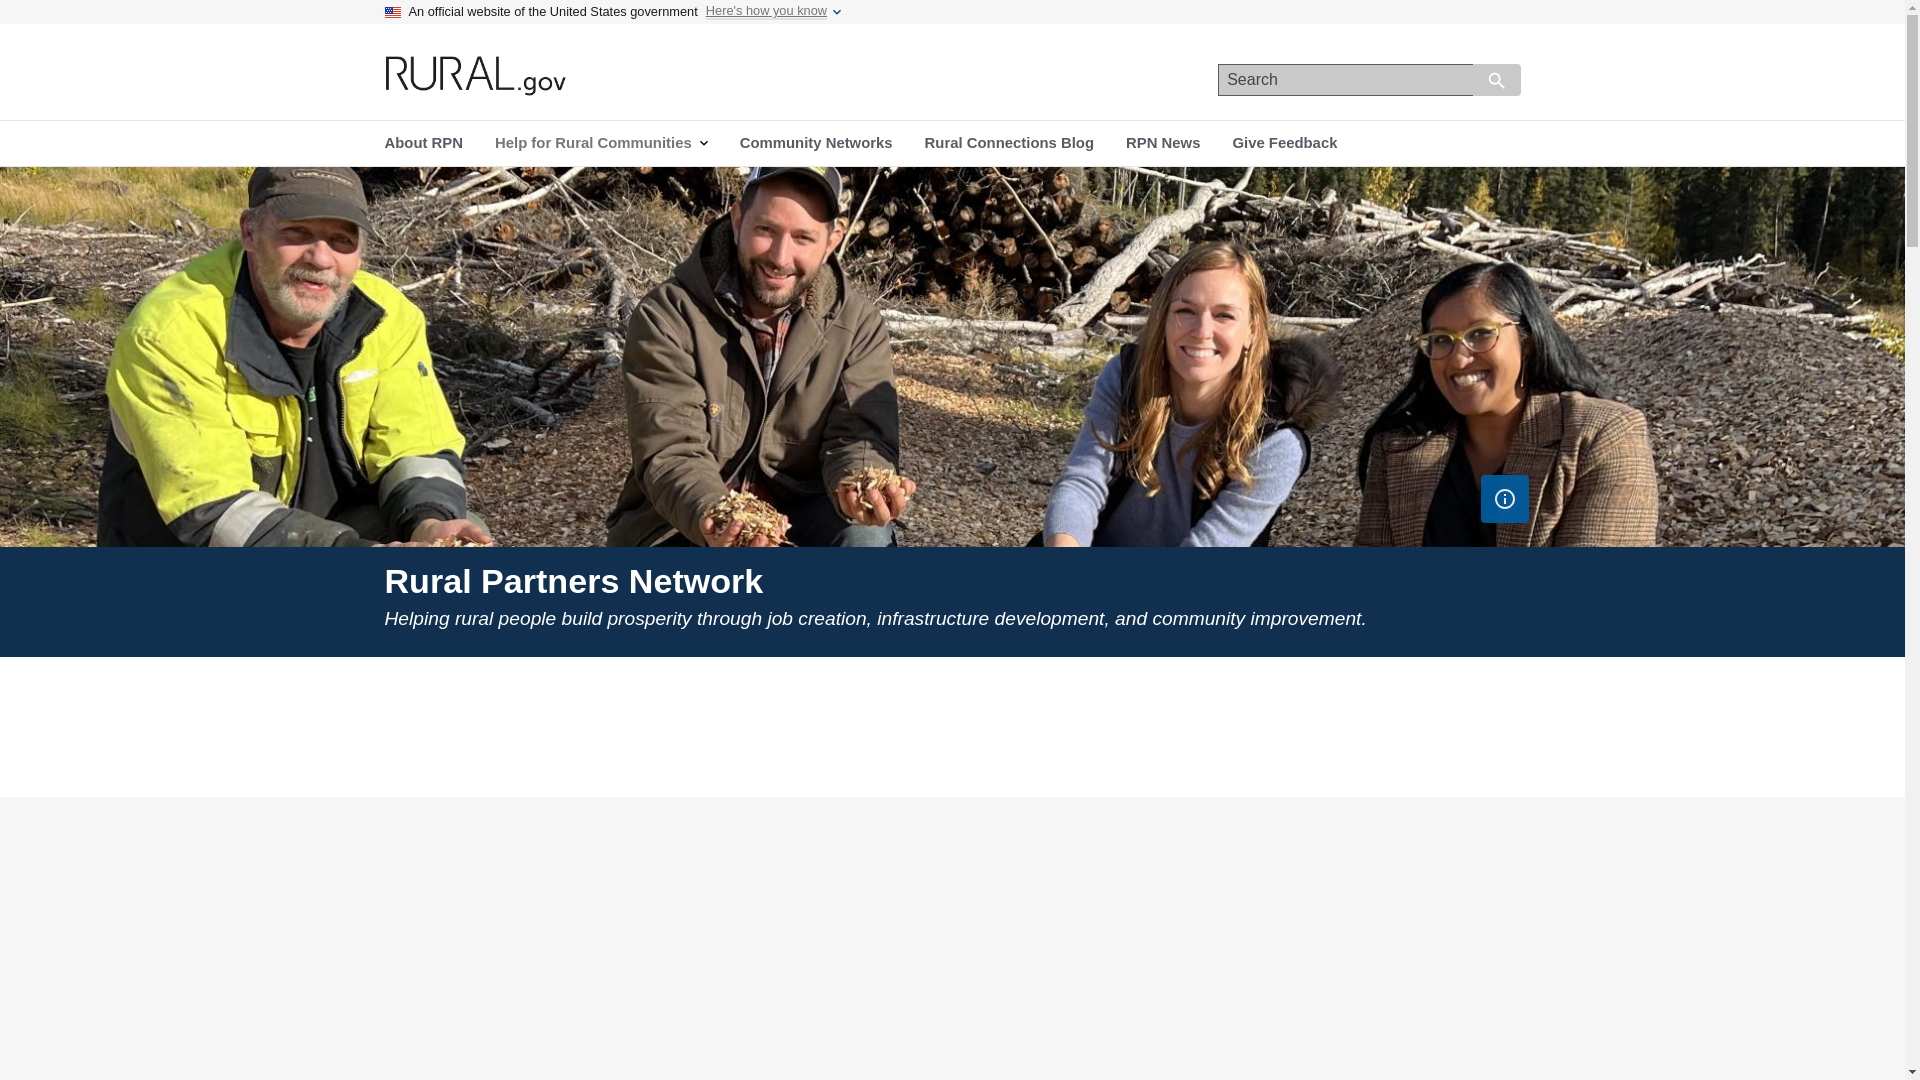 The image size is (1920, 1080). Describe the element at coordinates (423, 143) in the screenshot. I see `About RPN` at that location.